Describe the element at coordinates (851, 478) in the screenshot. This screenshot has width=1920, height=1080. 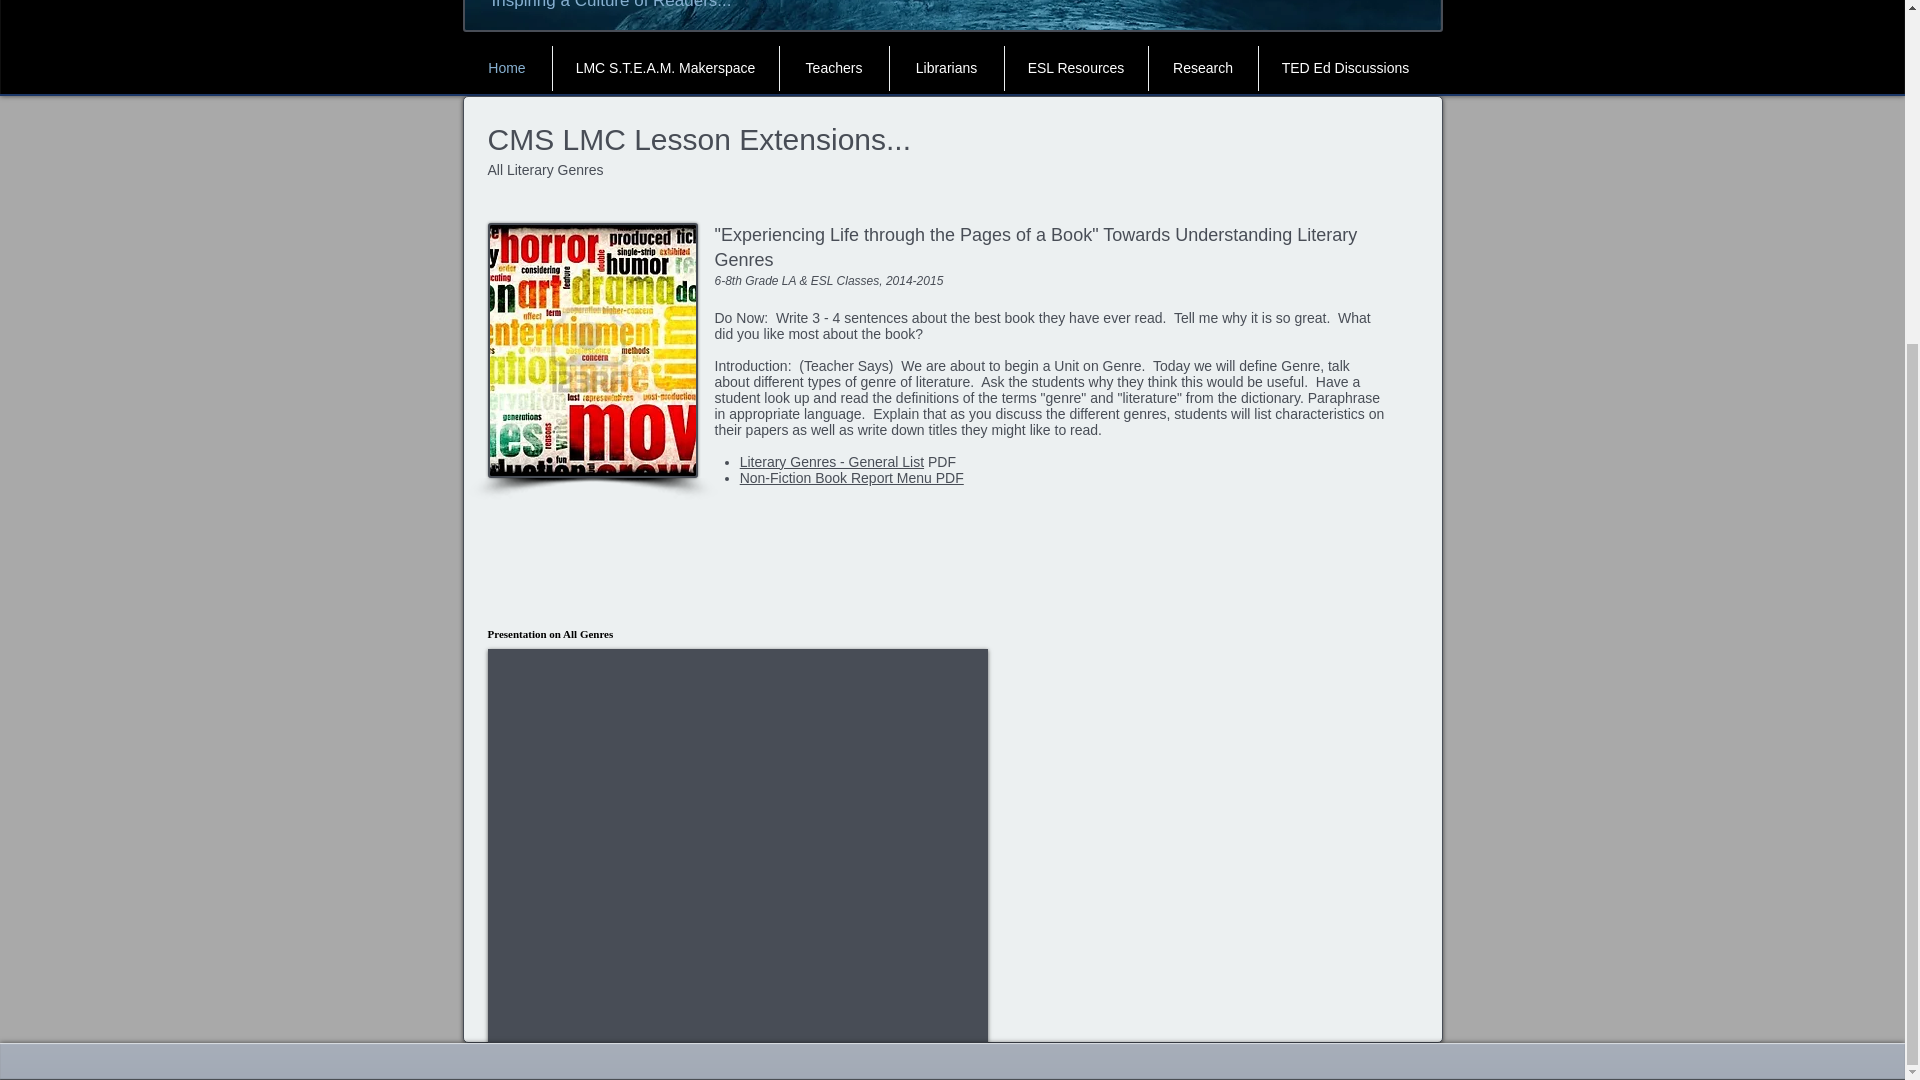
I see `Non-Fiction Book Report Menu PDF` at that location.